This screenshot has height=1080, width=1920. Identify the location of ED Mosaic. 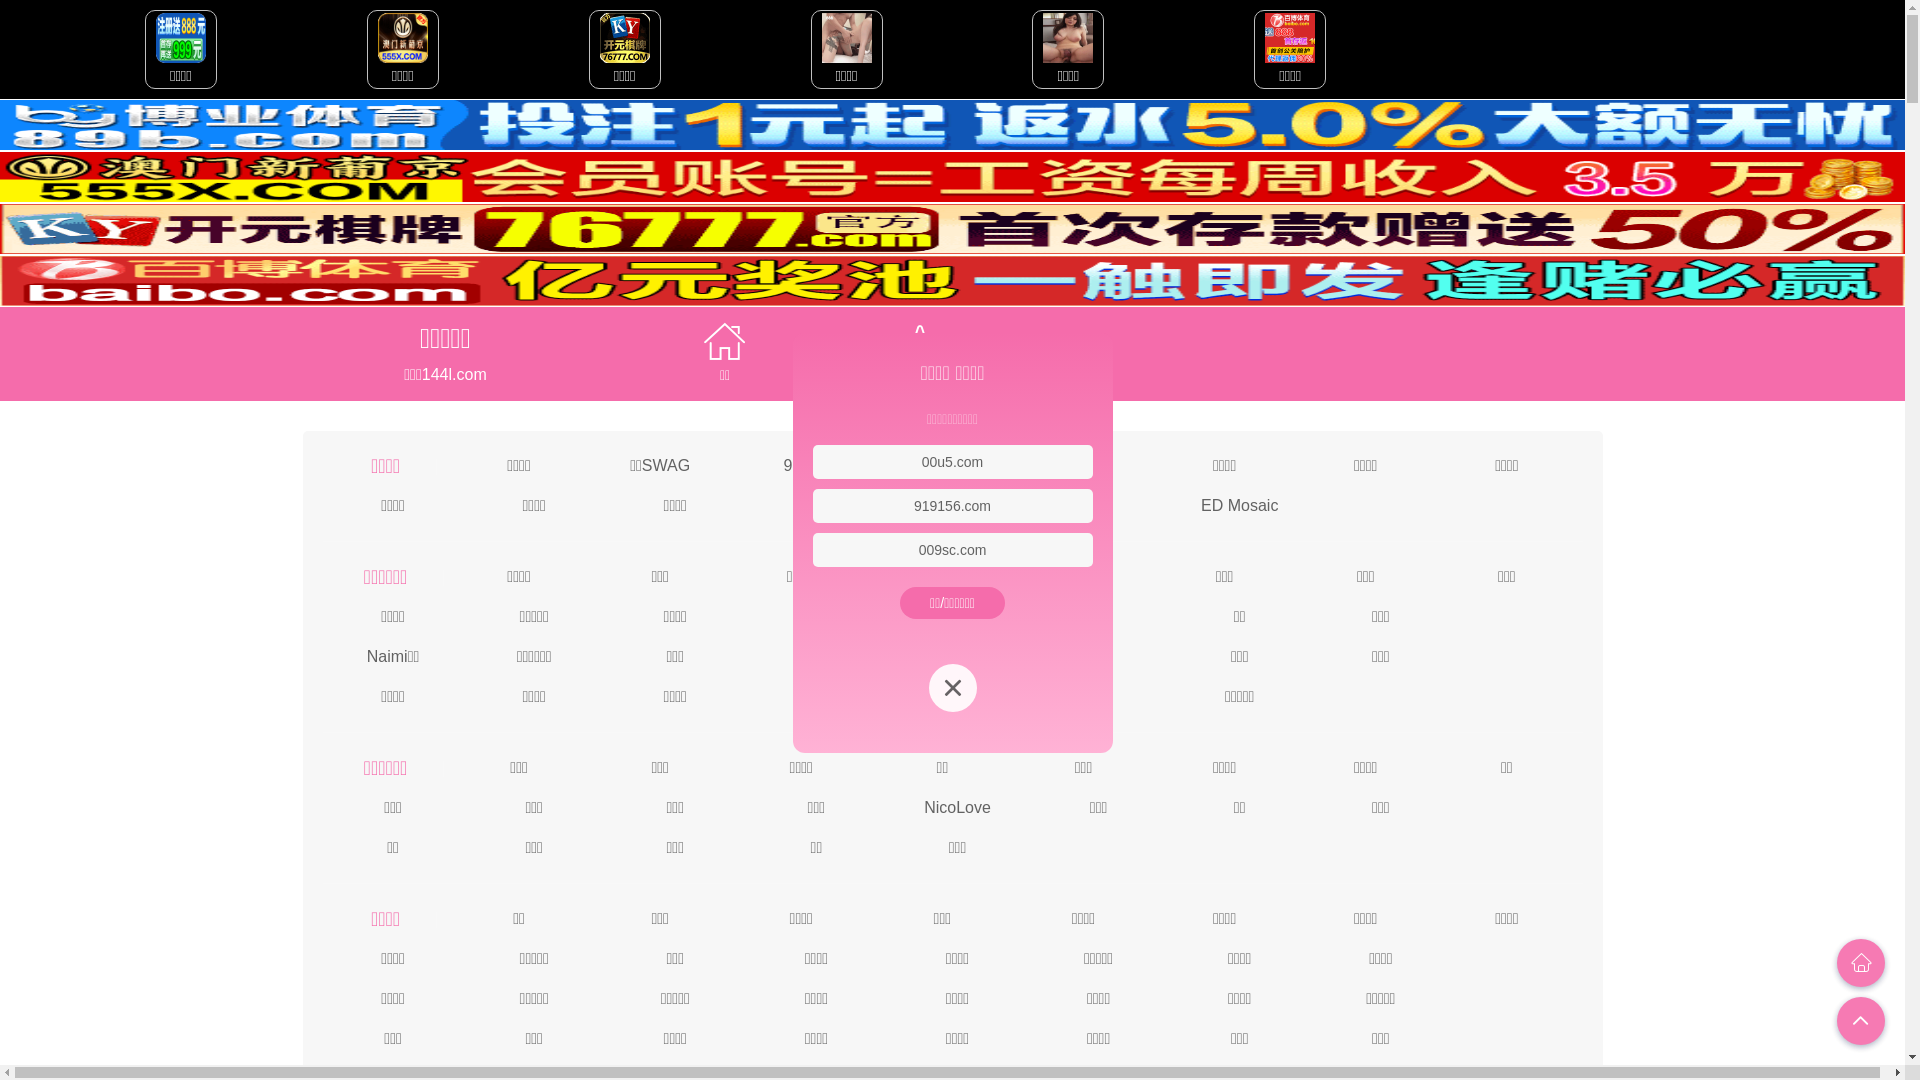
(1240, 504).